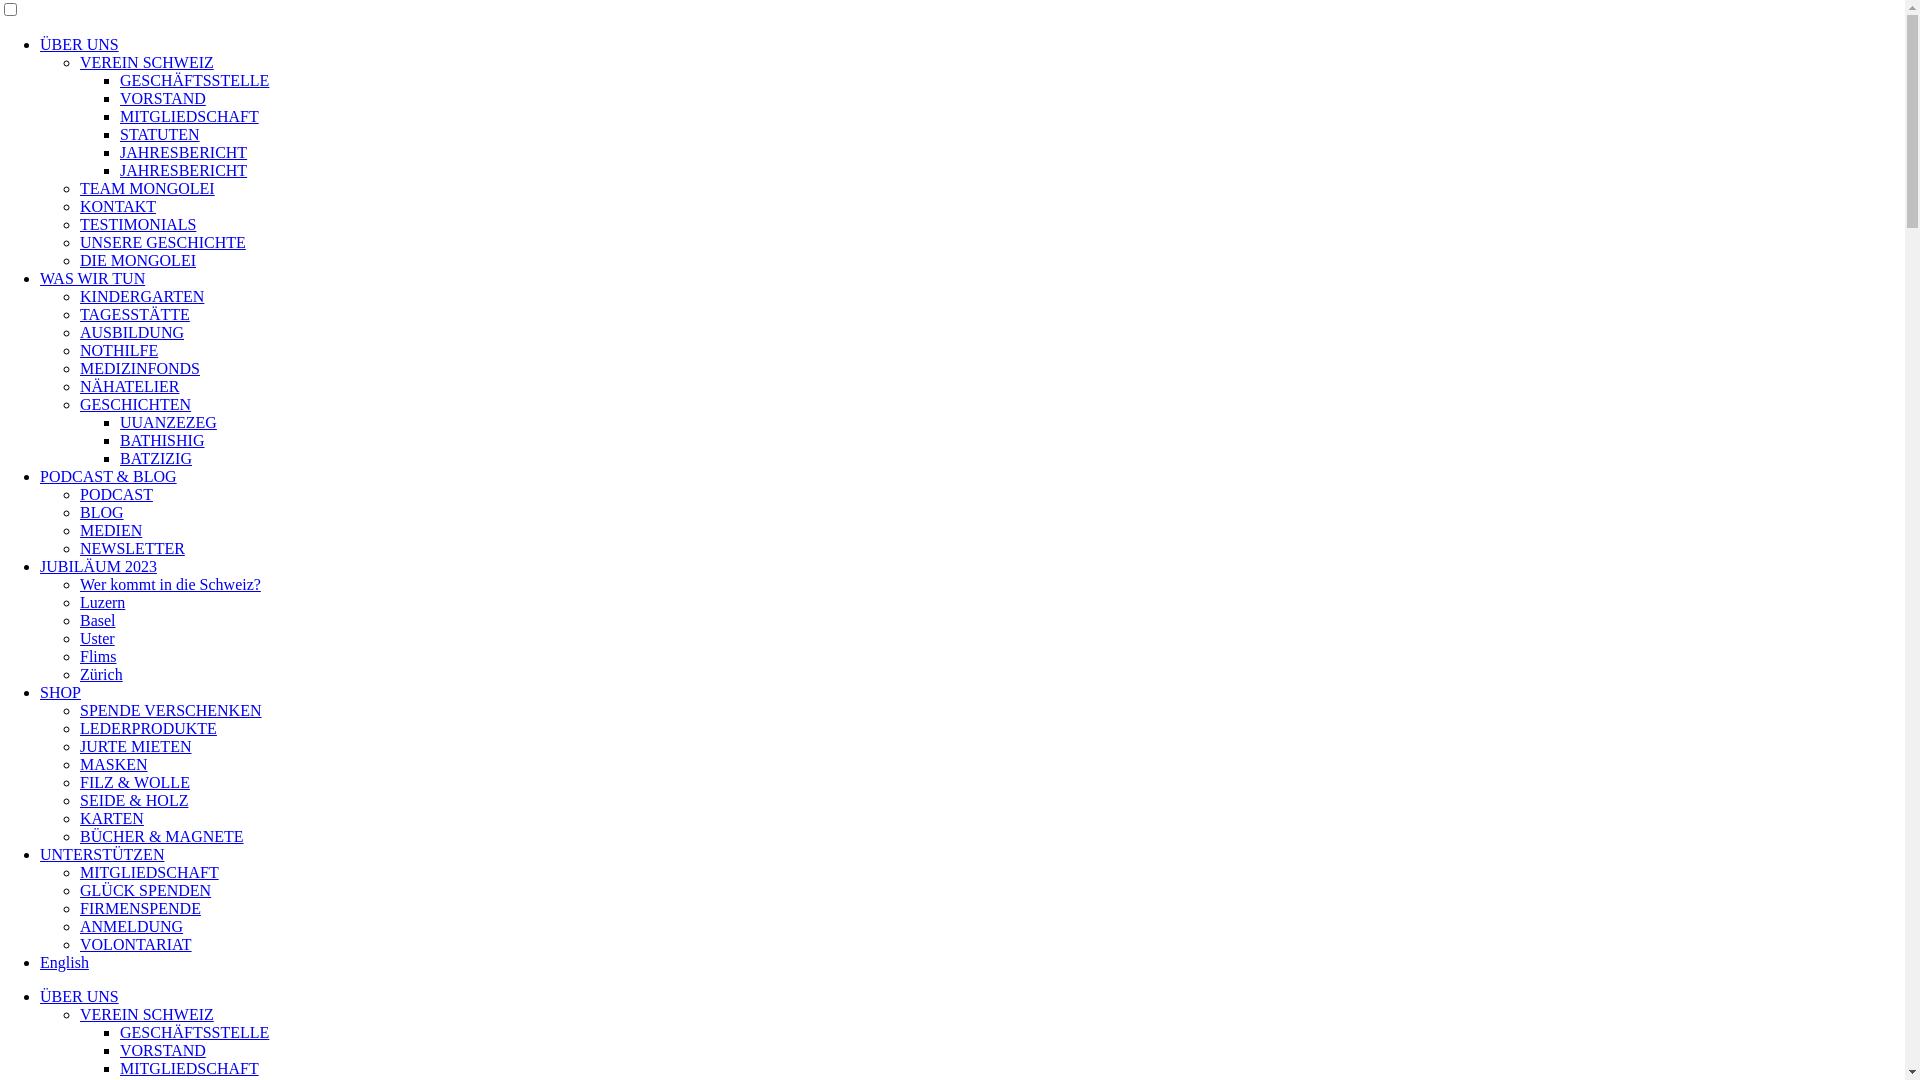 This screenshot has height=1080, width=1920. I want to click on LEDERPRODUKTE, so click(148, 728).